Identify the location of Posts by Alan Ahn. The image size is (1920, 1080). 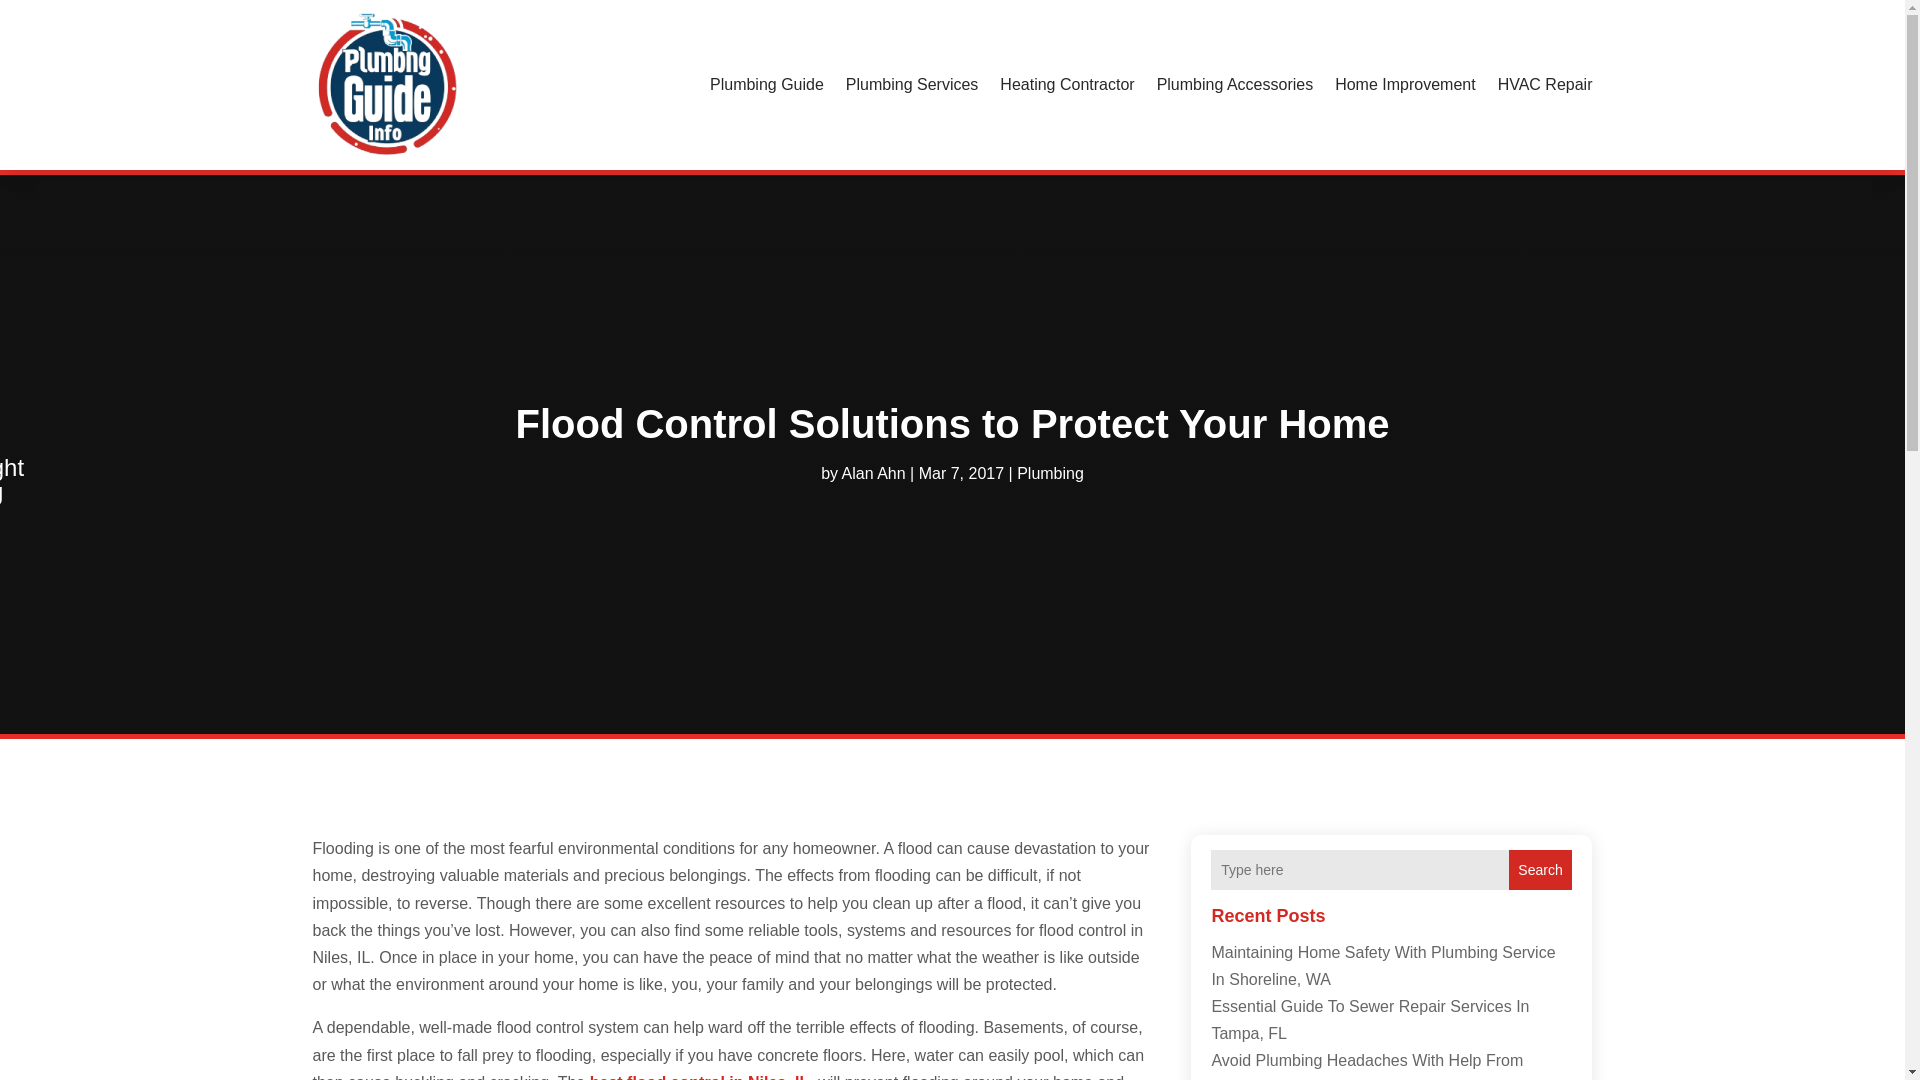
(874, 472).